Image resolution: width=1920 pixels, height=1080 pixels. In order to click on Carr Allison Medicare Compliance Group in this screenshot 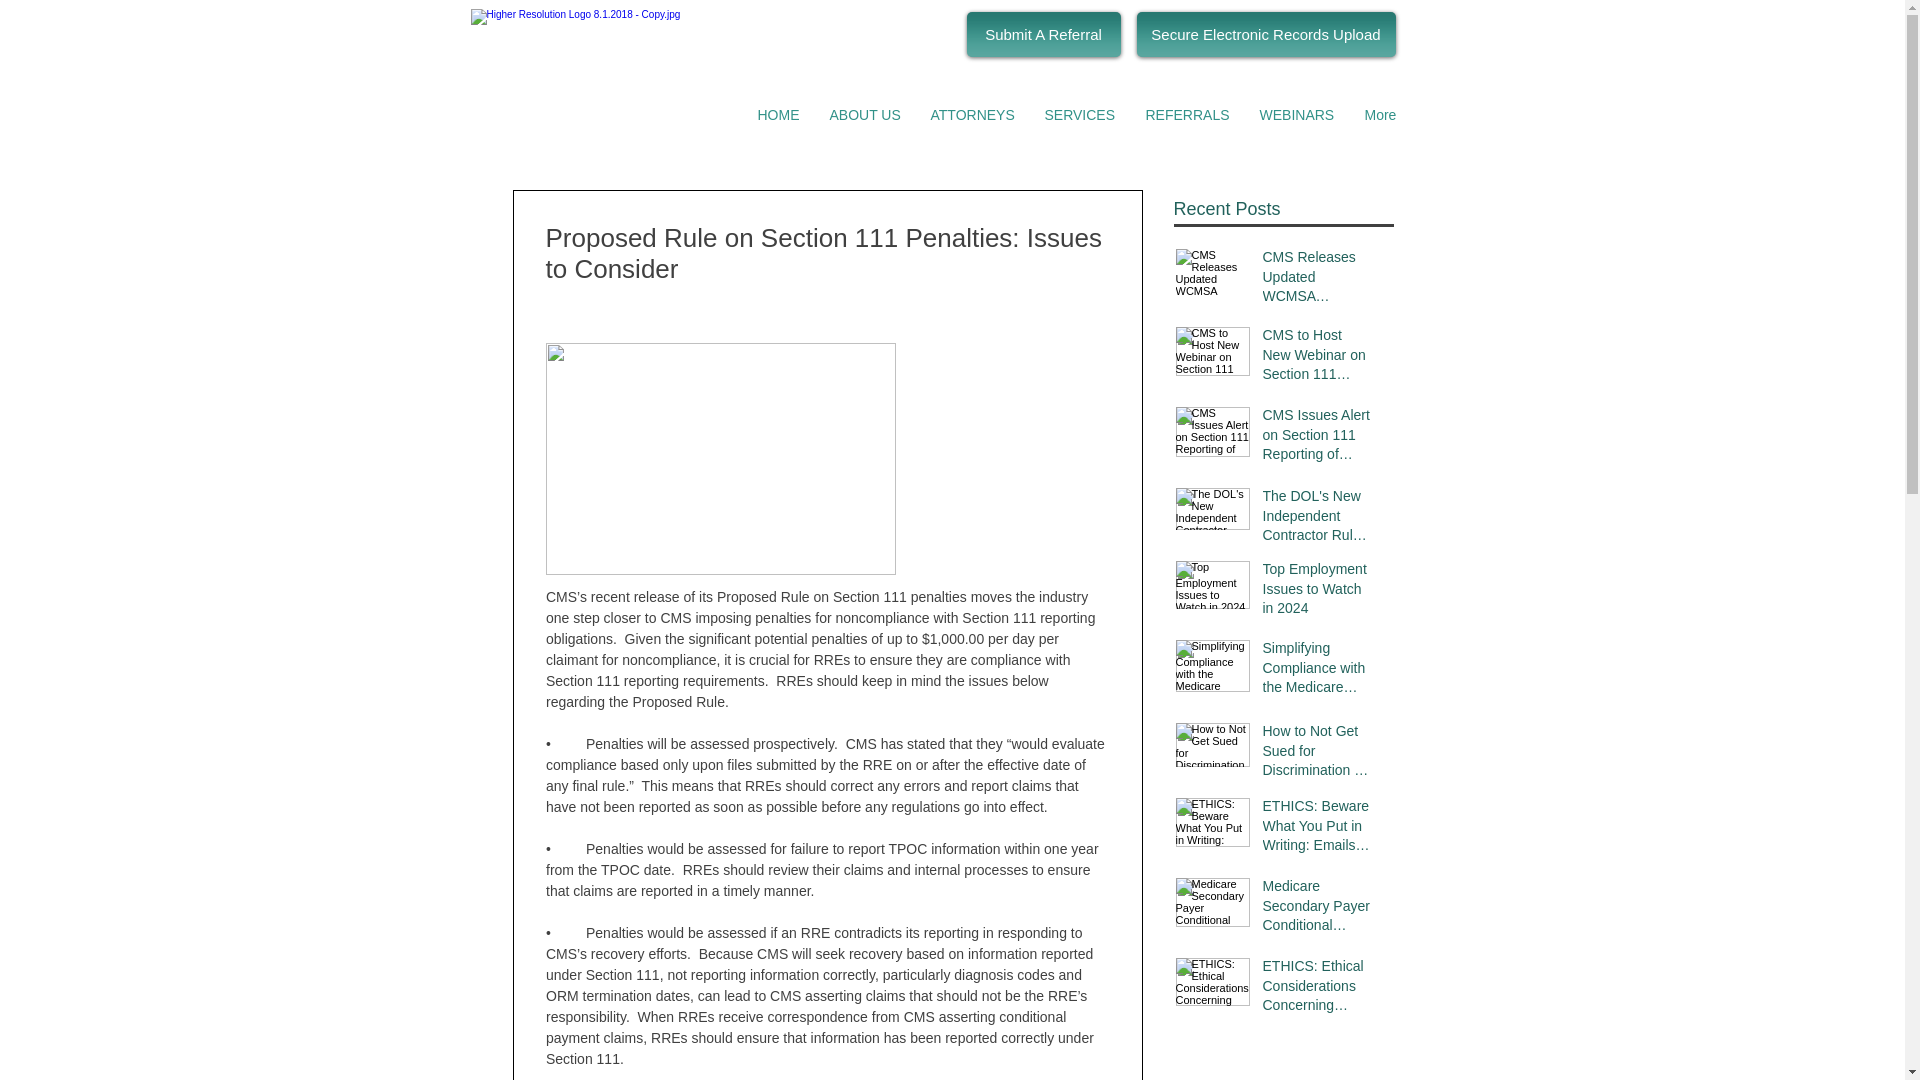, I will do `click(638, 48)`.